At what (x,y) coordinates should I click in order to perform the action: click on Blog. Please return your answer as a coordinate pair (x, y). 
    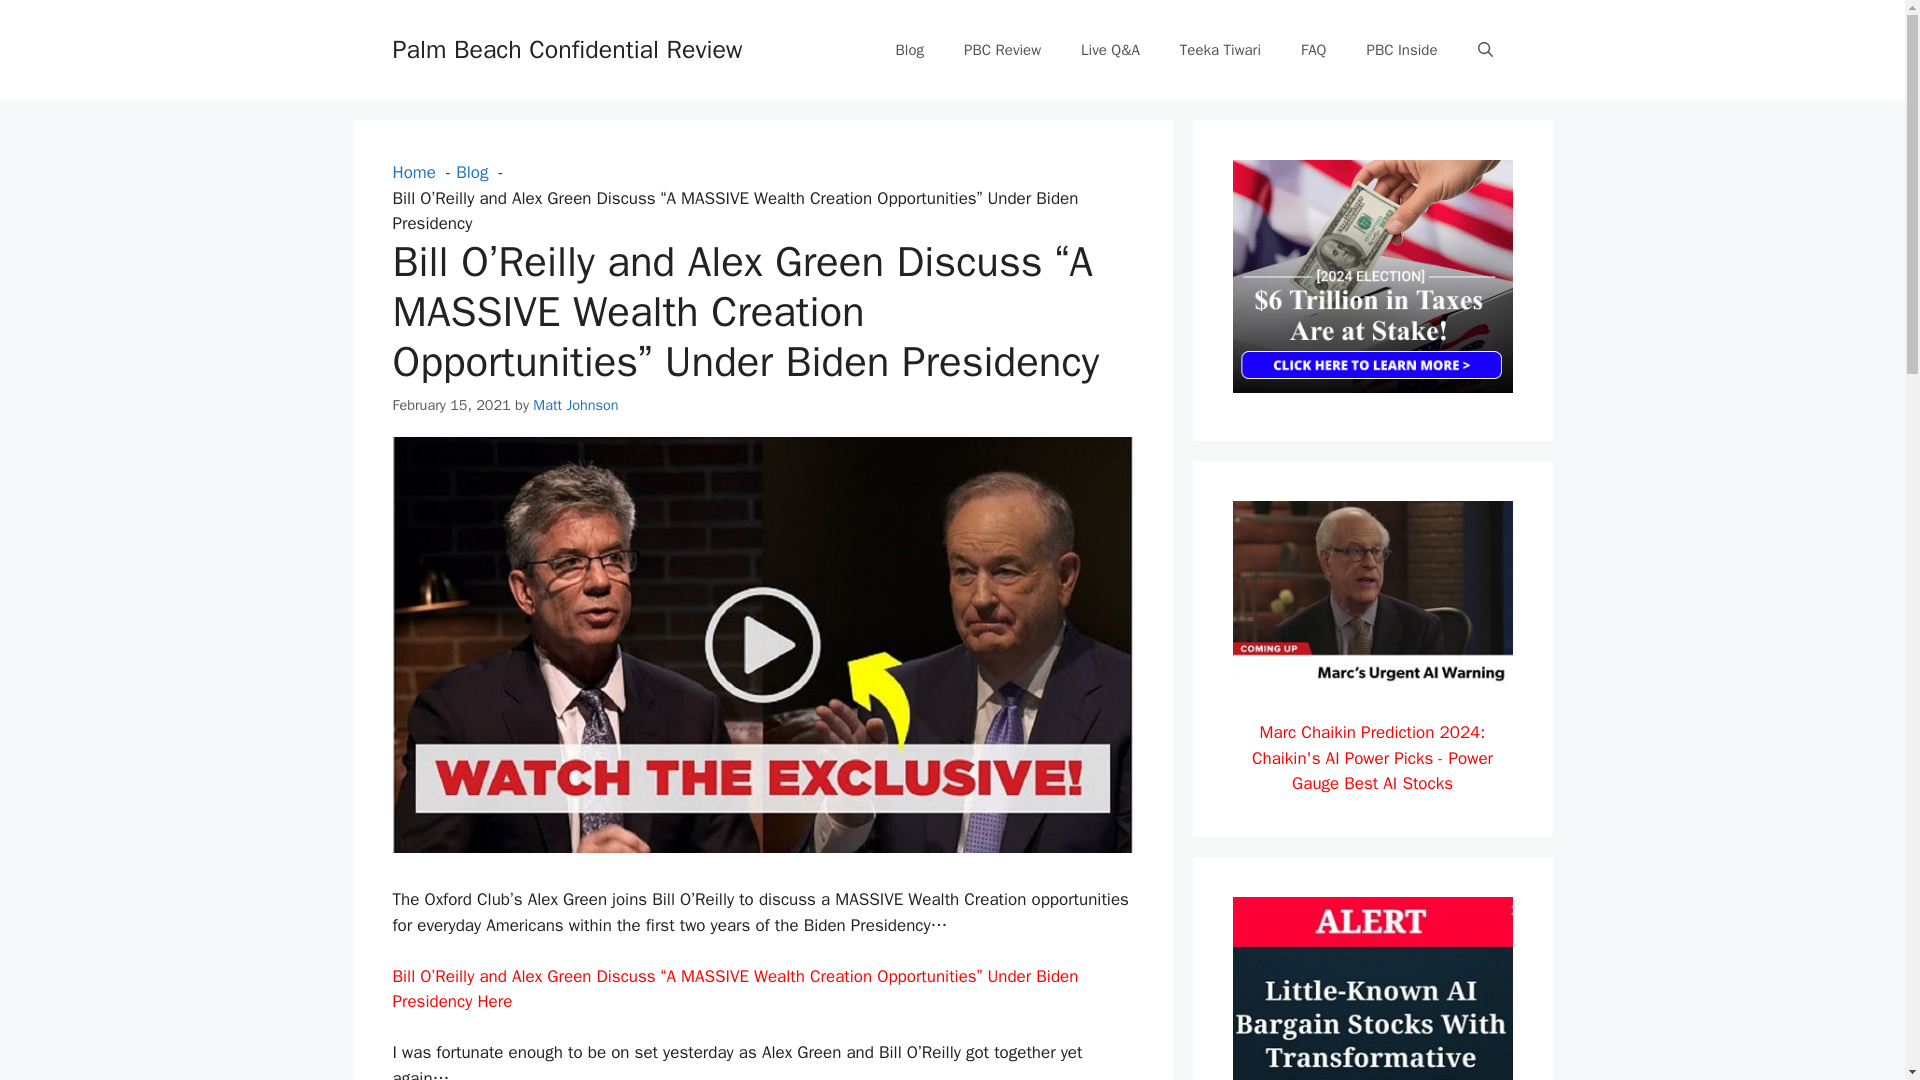
    Looking at the image, I should click on (472, 172).